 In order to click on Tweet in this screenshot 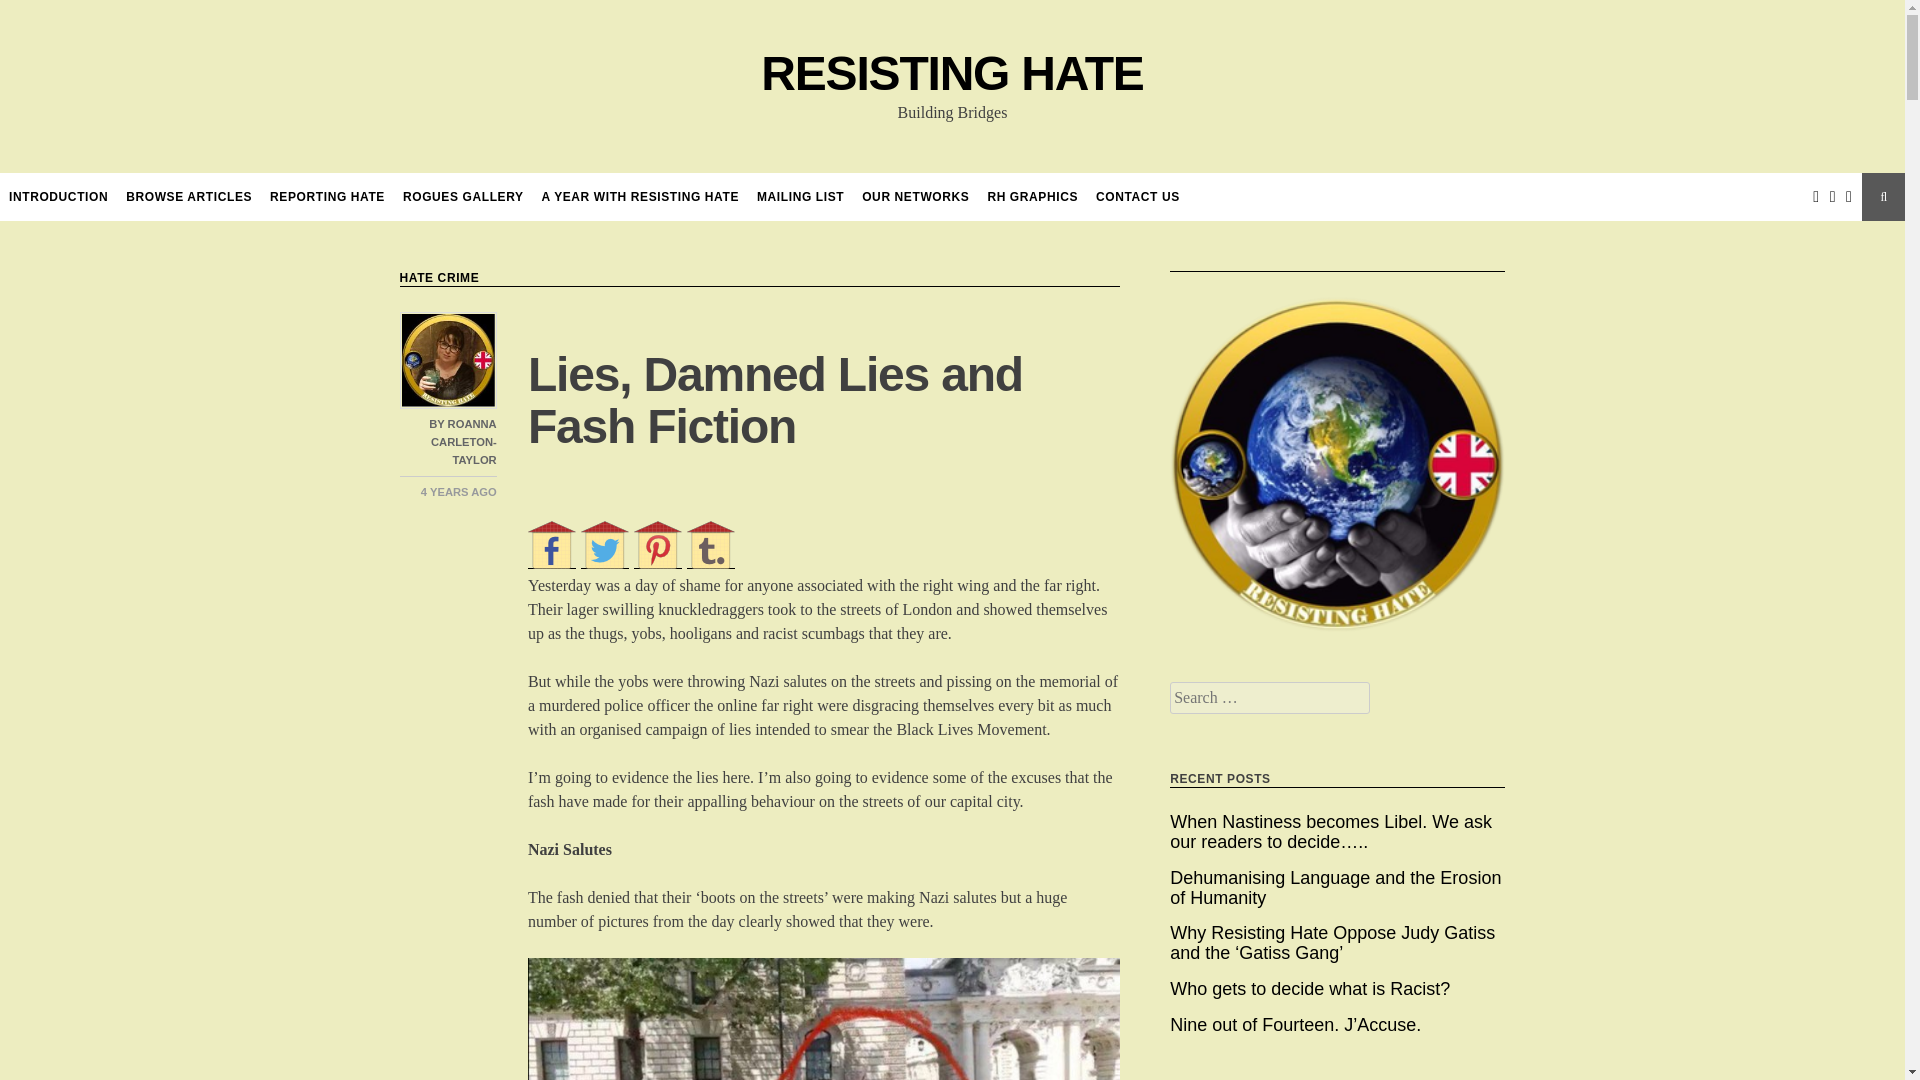, I will do `click(605, 544)`.